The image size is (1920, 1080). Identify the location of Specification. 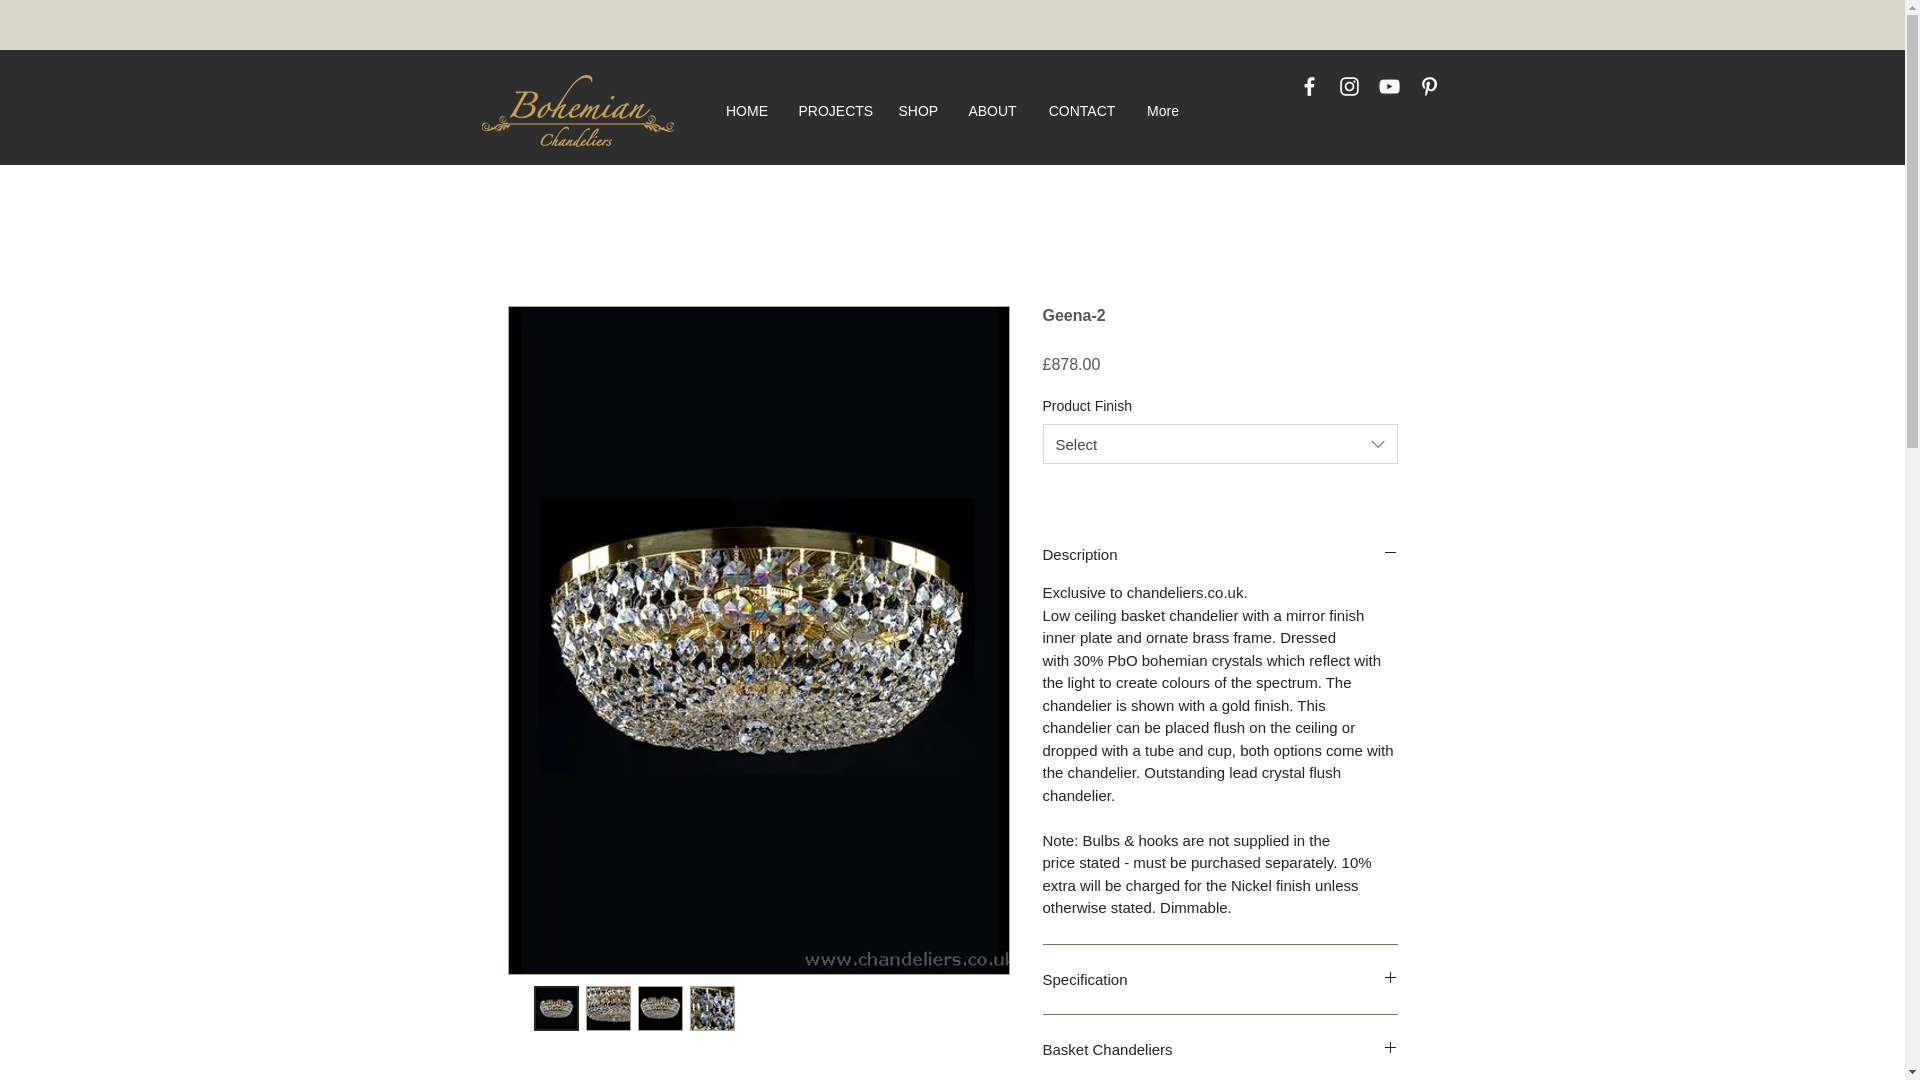
(1220, 979).